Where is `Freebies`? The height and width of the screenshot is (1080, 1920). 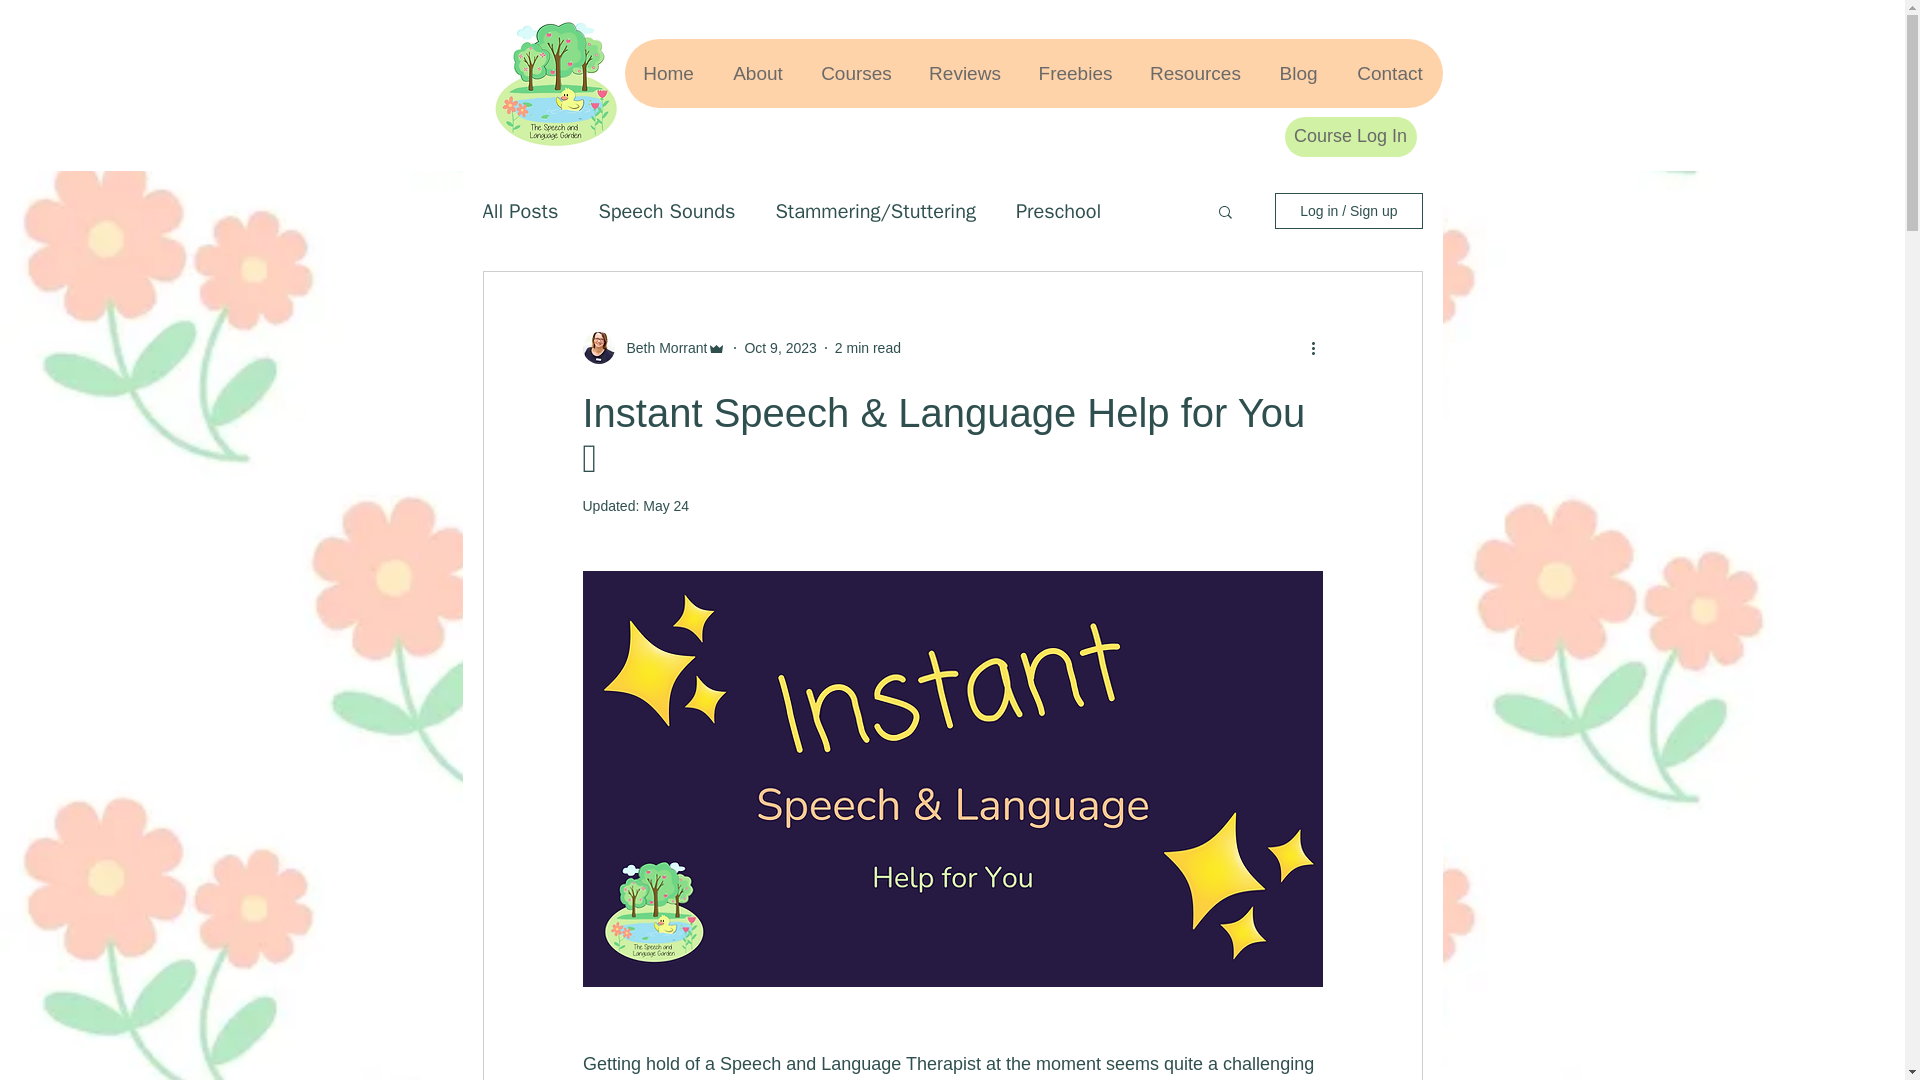 Freebies is located at coordinates (1074, 73).